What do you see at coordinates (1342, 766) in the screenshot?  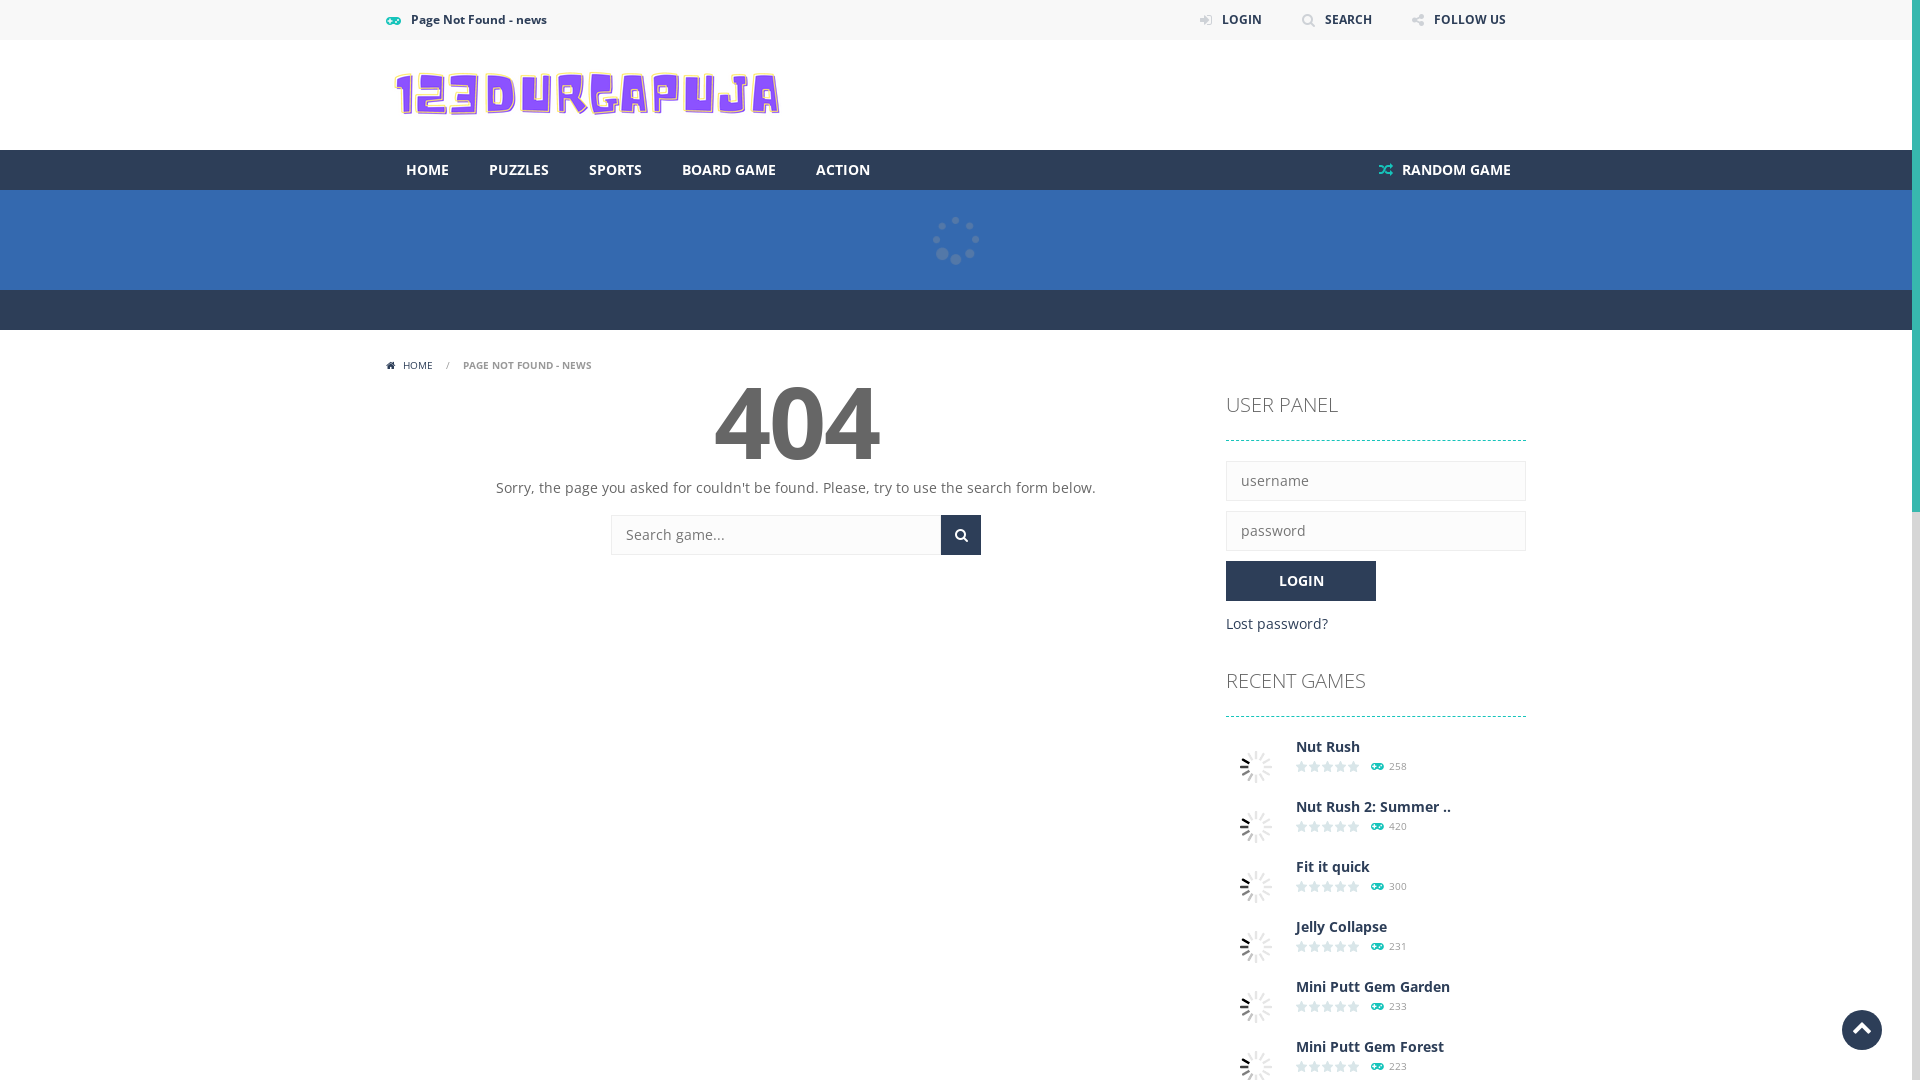 I see `0 votes, average: 0.00 out of 5` at bounding box center [1342, 766].